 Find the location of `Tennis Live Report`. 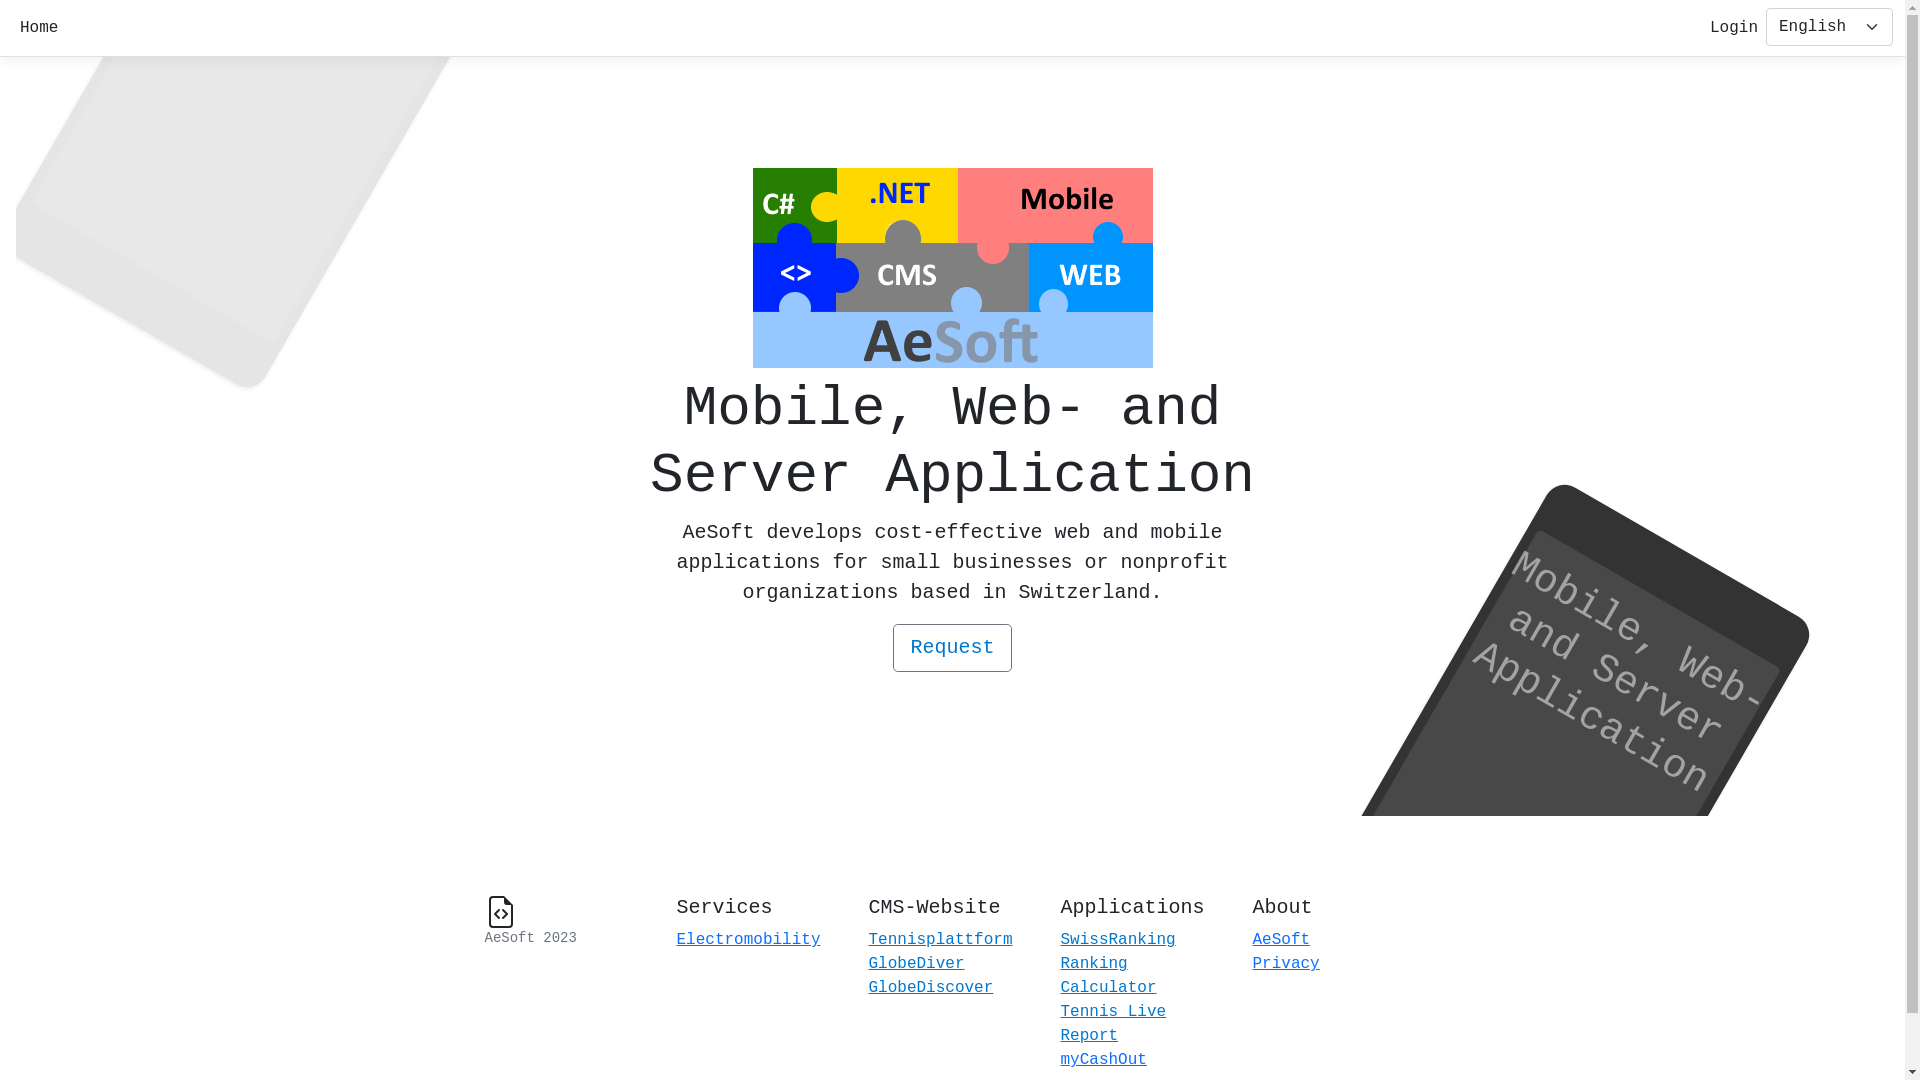

Tennis Live Report is located at coordinates (1113, 1024).